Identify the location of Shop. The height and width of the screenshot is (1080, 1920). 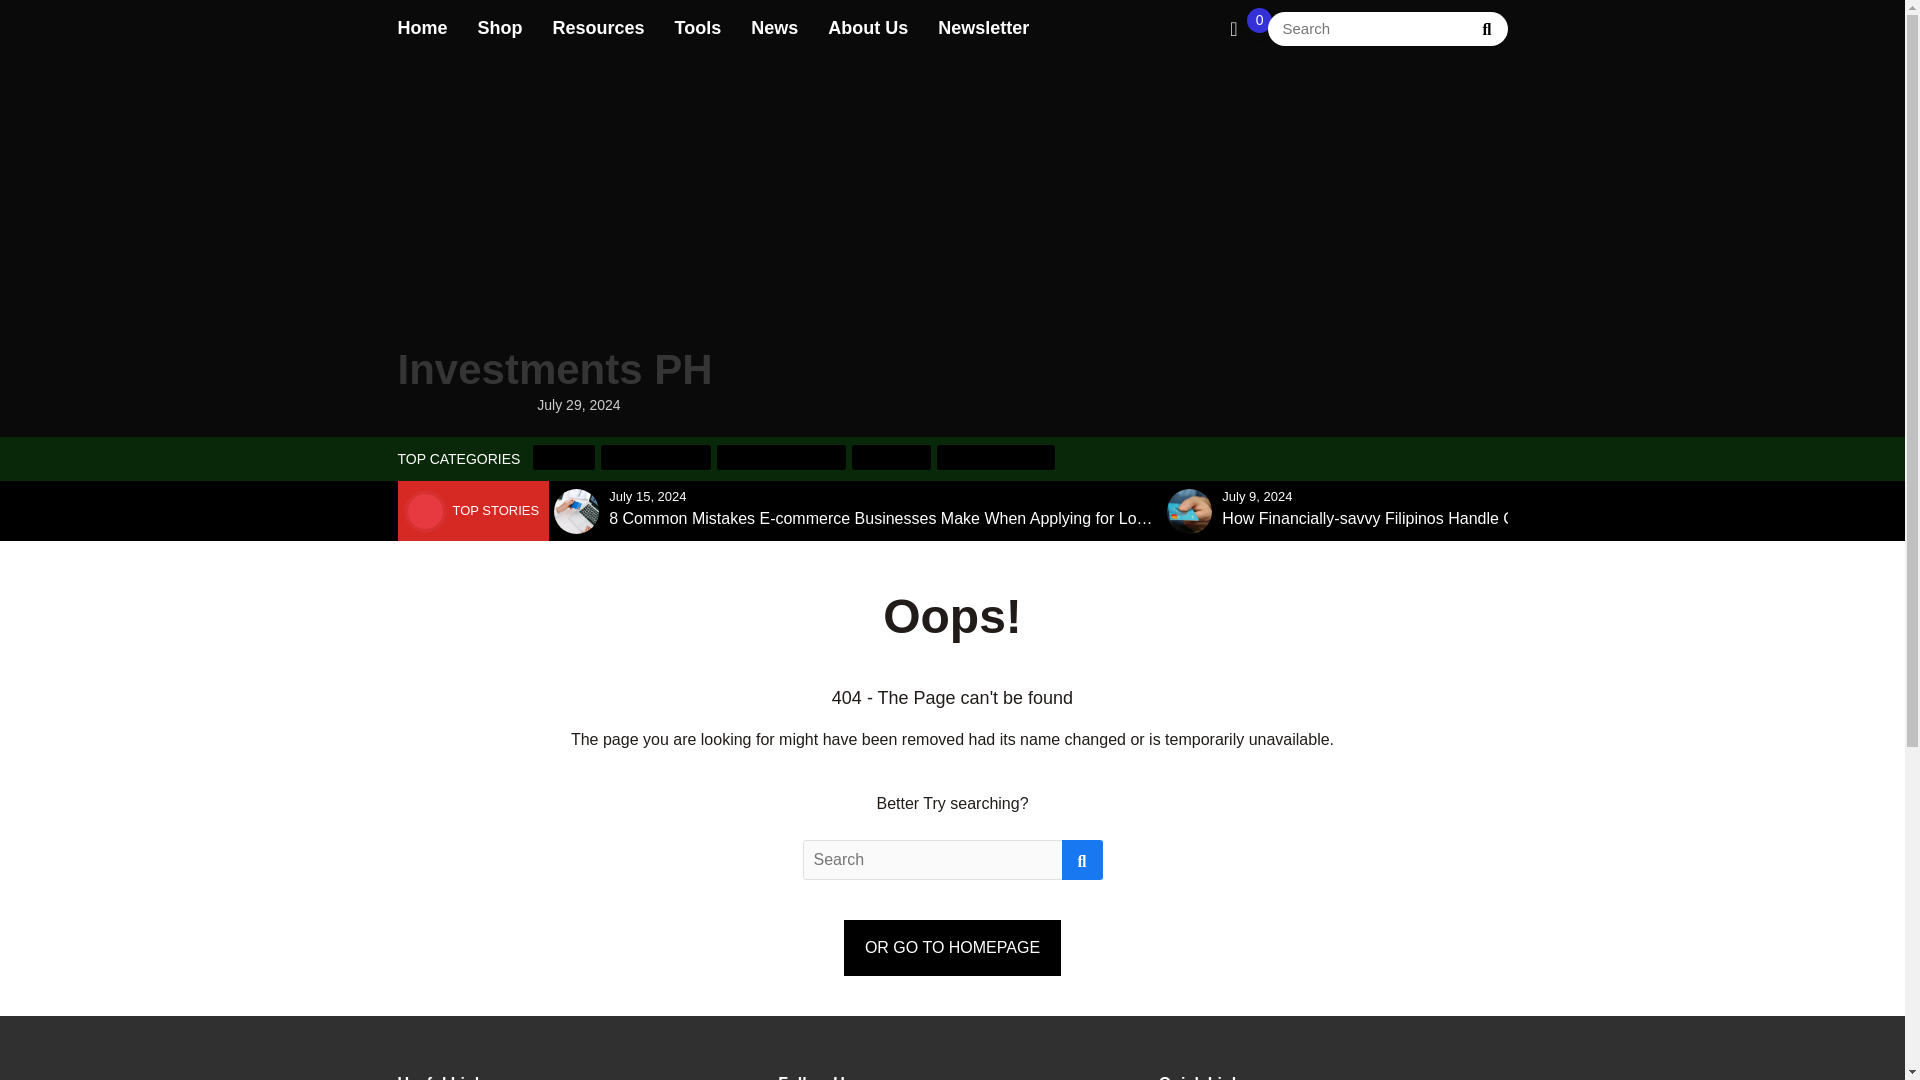
(500, 28).